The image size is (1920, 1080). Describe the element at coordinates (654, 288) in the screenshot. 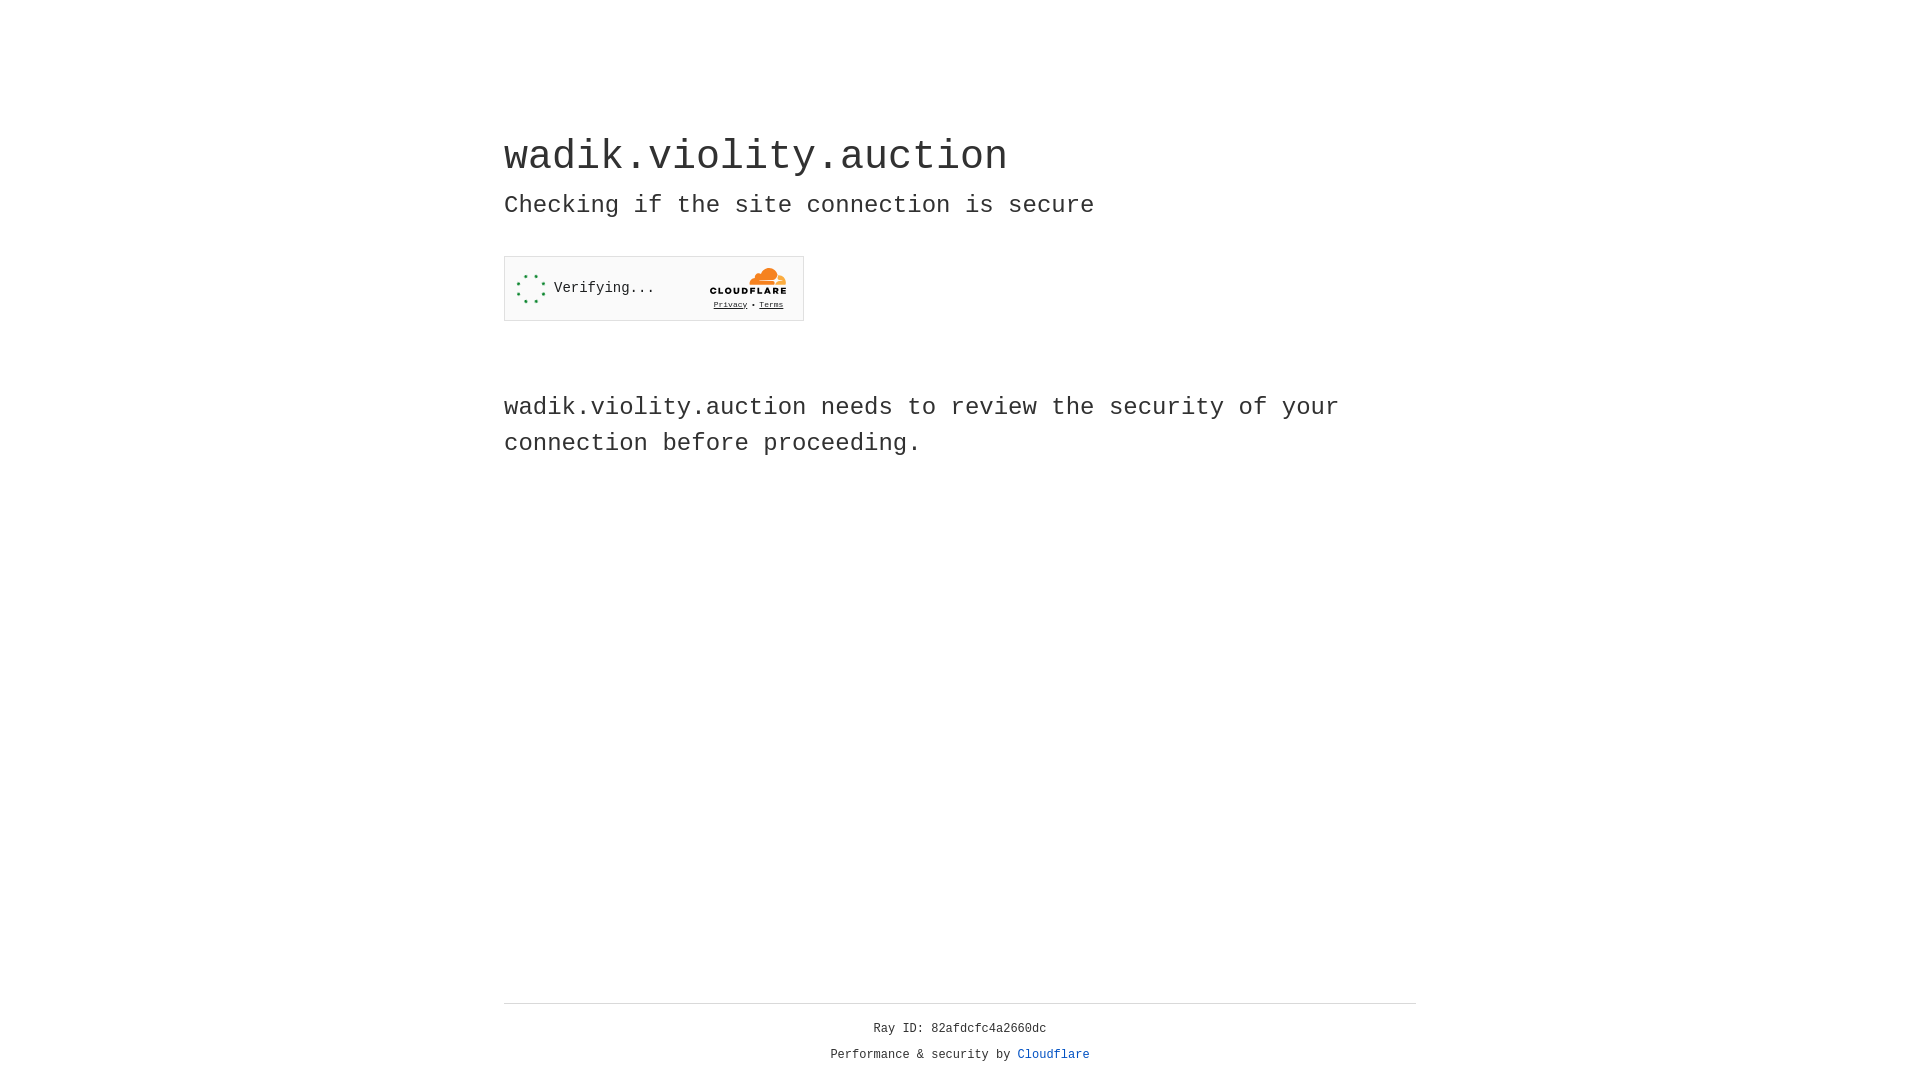

I see `Widget containing a Cloudflare security challenge` at that location.